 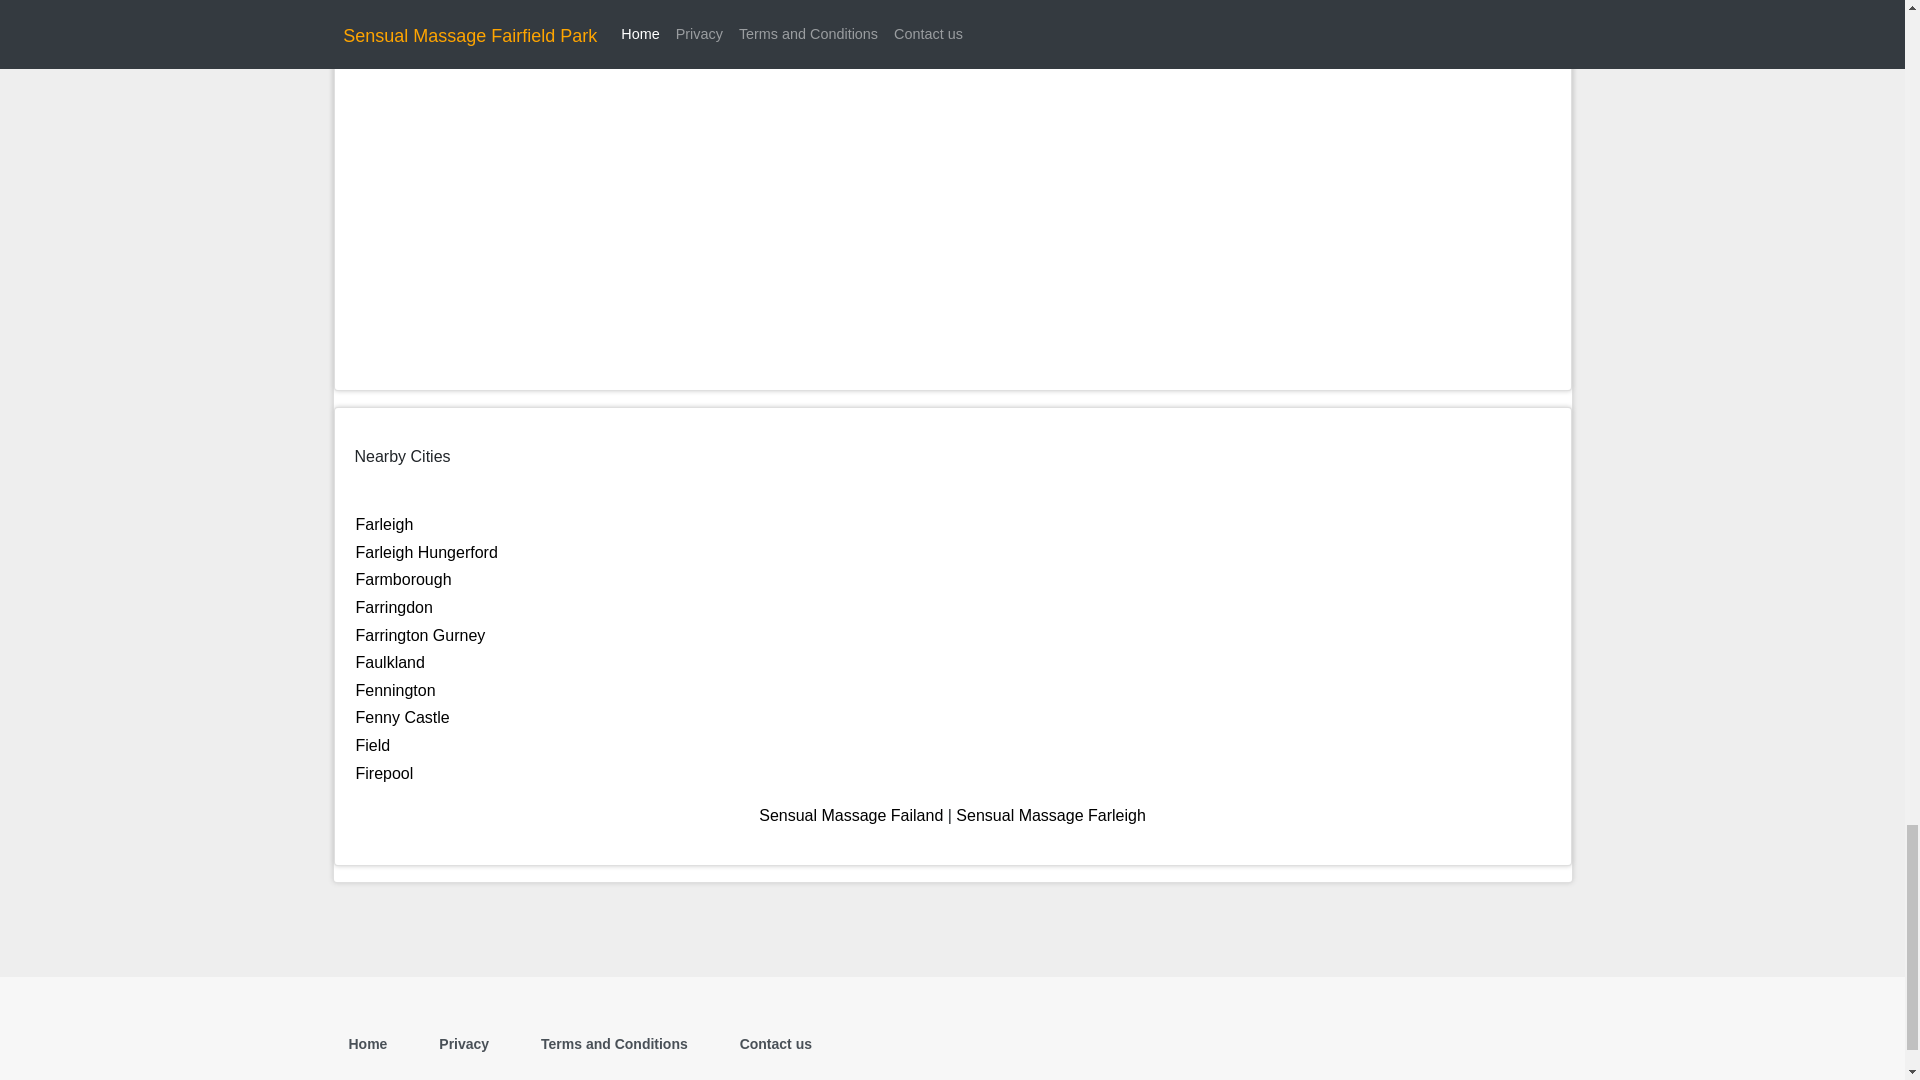 What do you see at coordinates (420, 635) in the screenshot?
I see `Farrington Gurney` at bounding box center [420, 635].